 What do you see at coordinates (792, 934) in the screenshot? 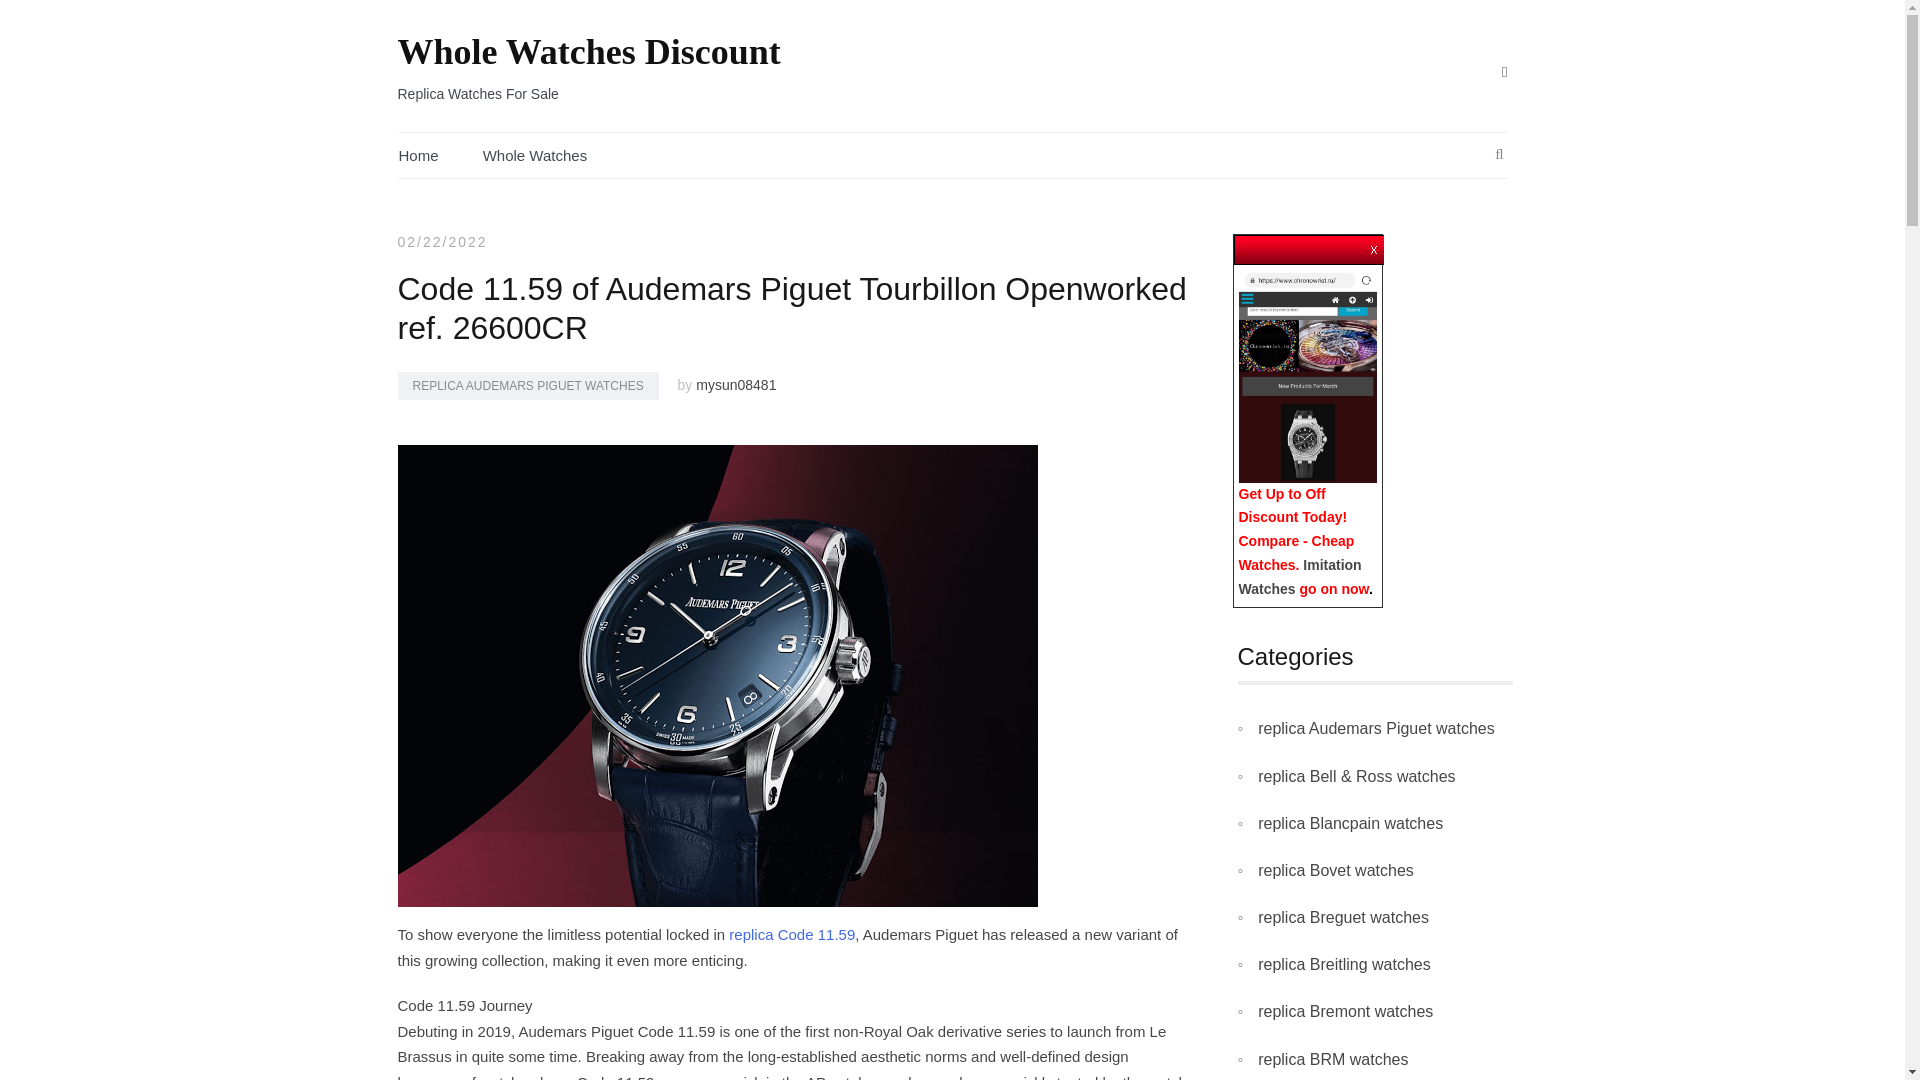
I see `replica Code 11.59` at bounding box center [792, 934].